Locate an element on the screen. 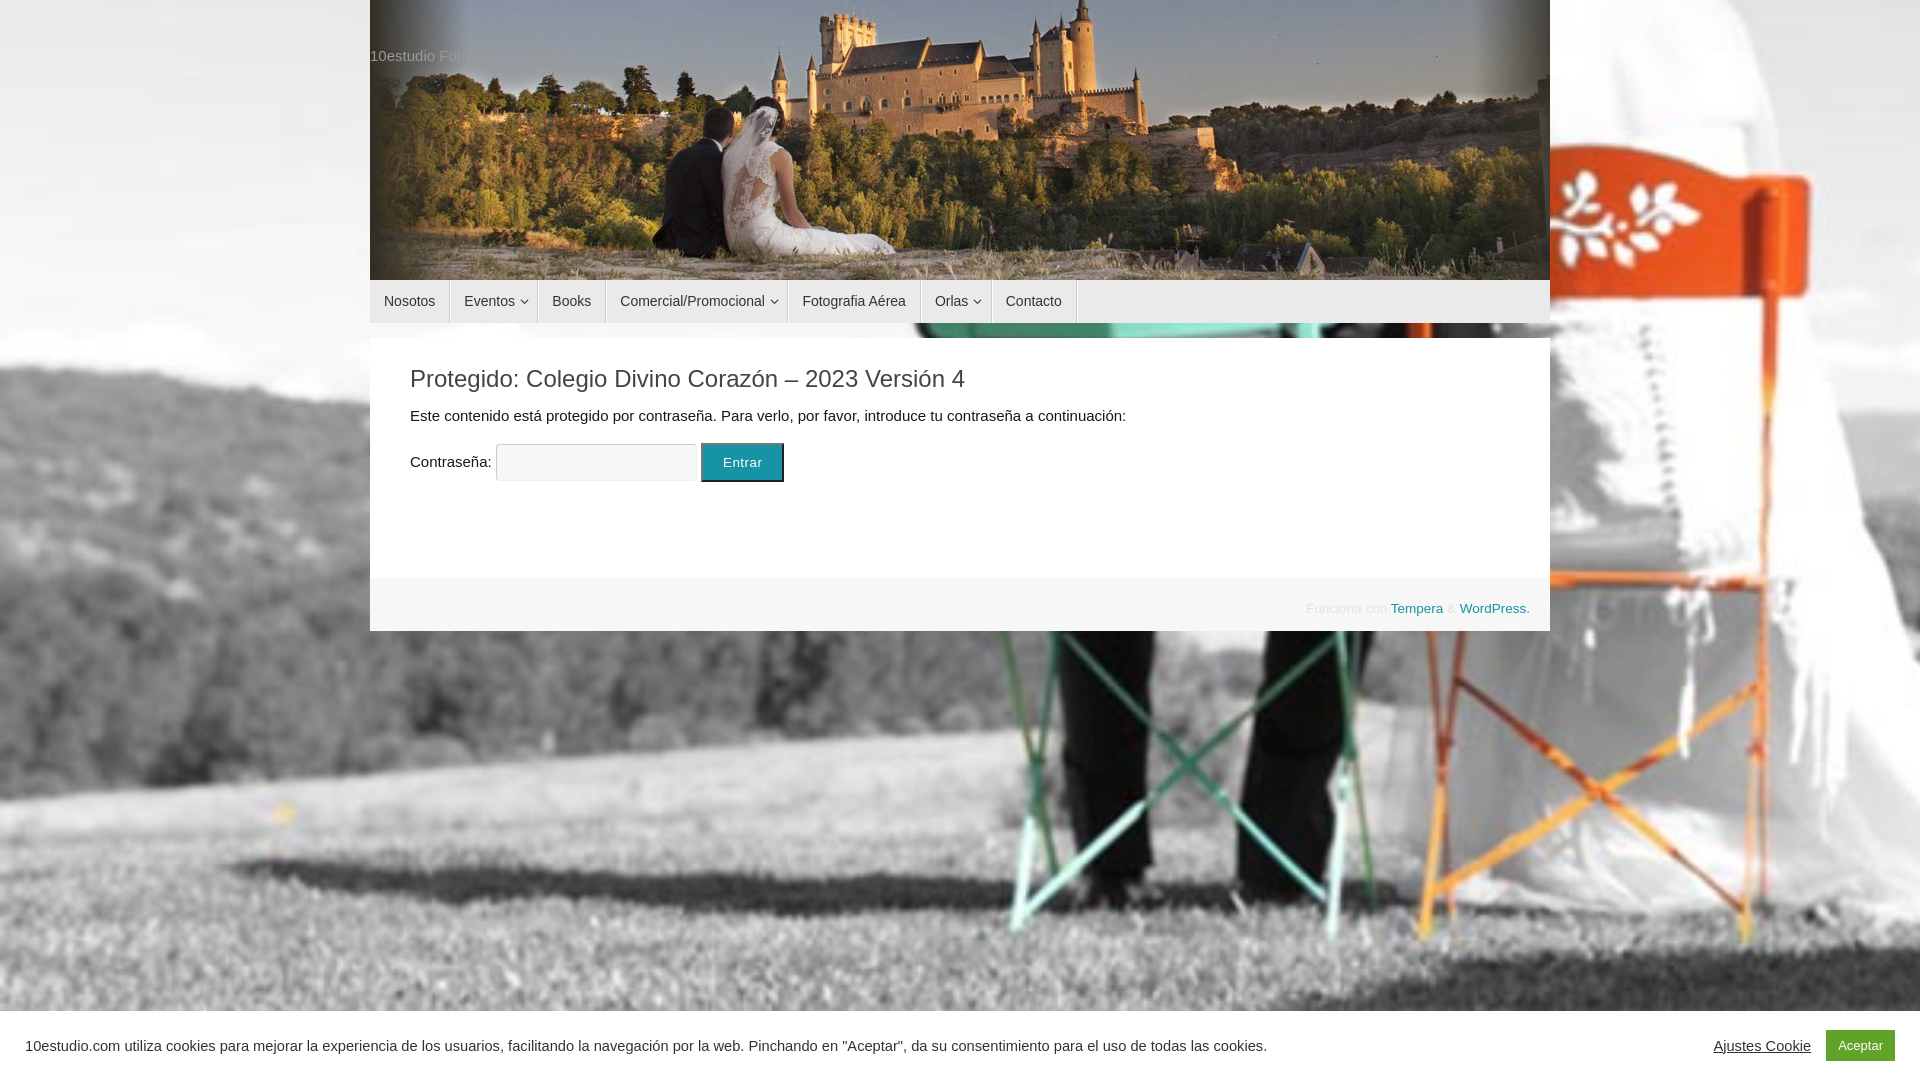 This screenshot has width=1920, height=1080. Eventos is located at coordinates (494, 302).